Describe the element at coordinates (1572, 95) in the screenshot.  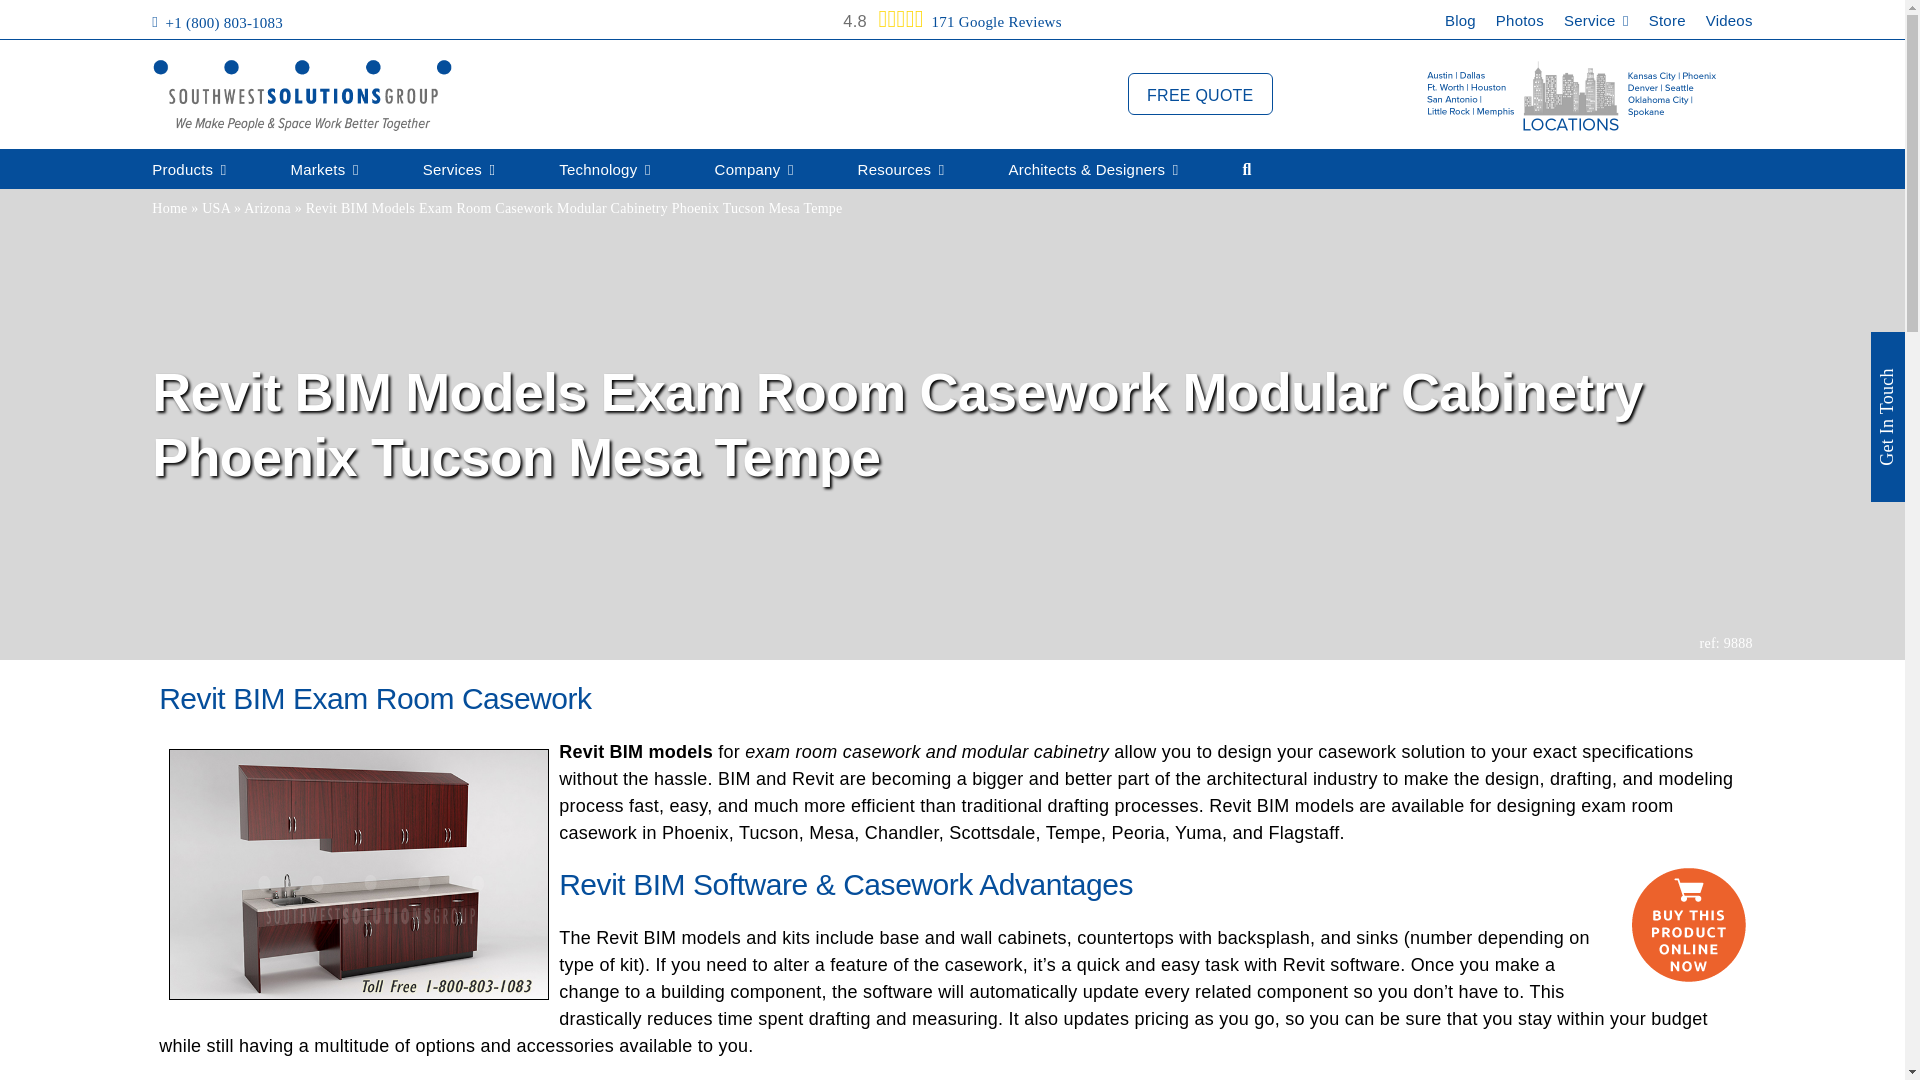
I see `Find a local office` at that location.